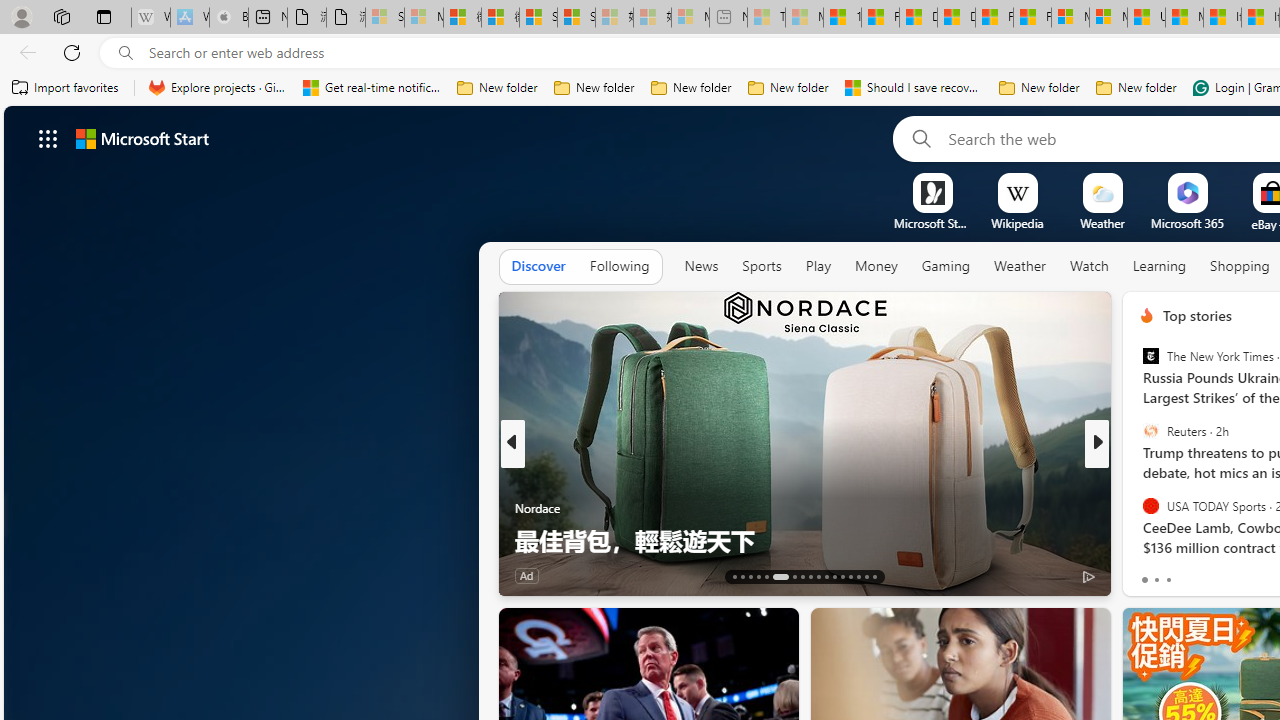  What do you see at coordinates (1138, 508) in the screenshot?
I see `PsychLove` at bounding box center [1138, 508].